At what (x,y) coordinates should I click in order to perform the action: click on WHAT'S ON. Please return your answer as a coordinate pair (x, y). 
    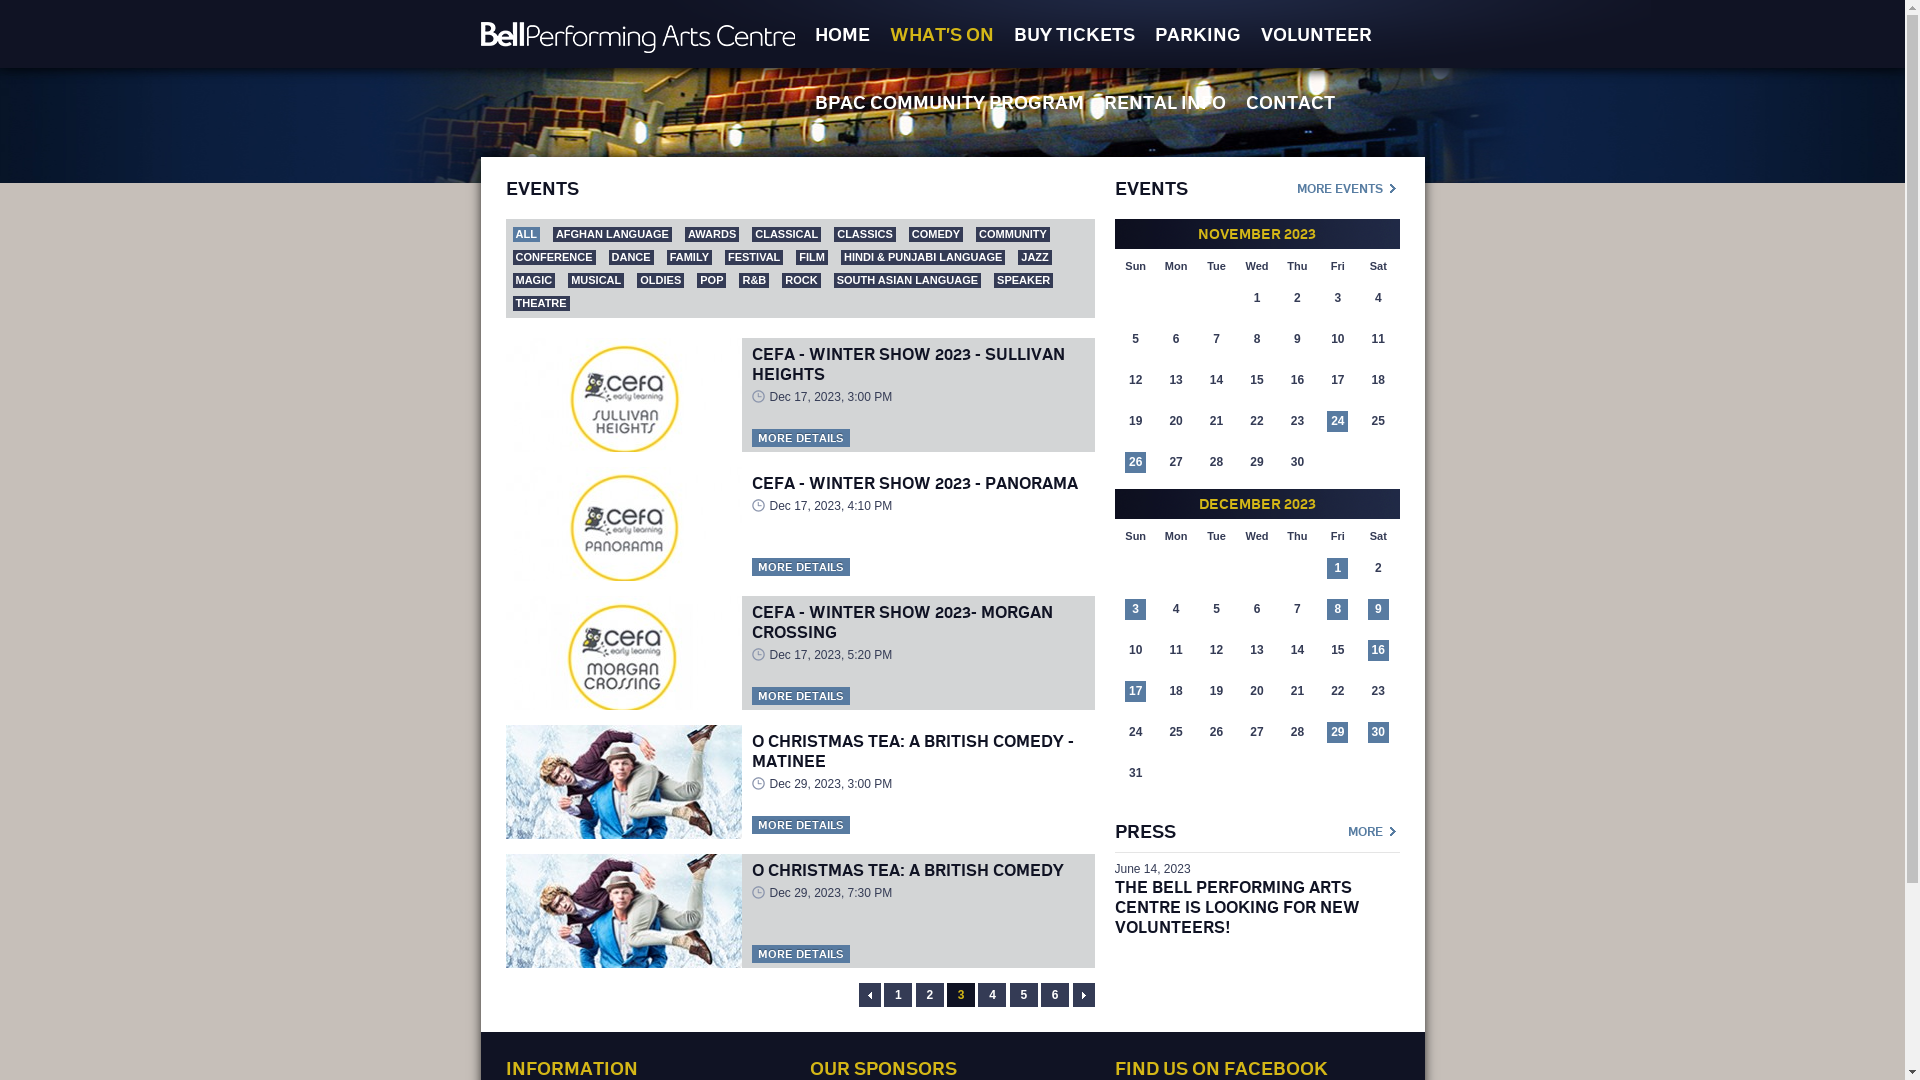
    Looking at the image, I should click on (942, 34).